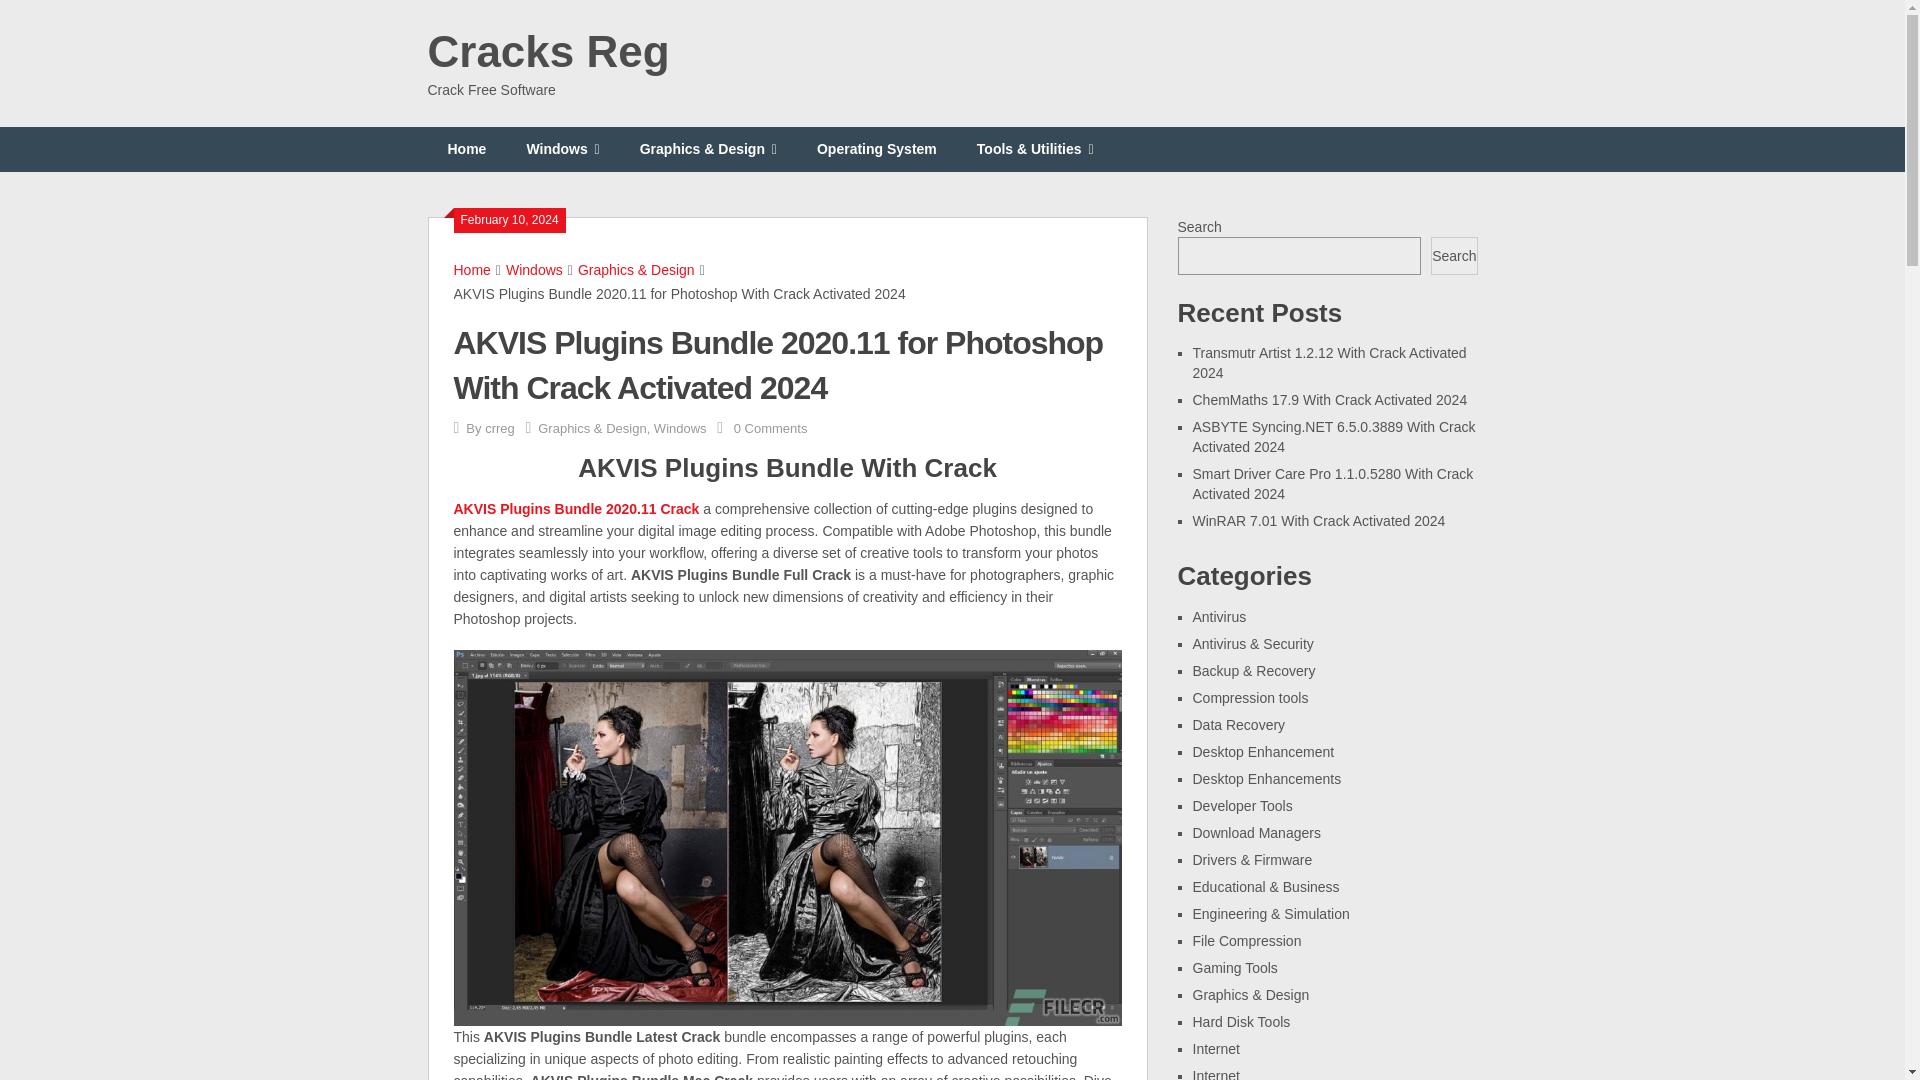 The width and height of the screenshot is (1920, 1080). What do you see at coordinates (500, 428) in the screenshot?
I see `crreg` at bounding box center [500, 428].